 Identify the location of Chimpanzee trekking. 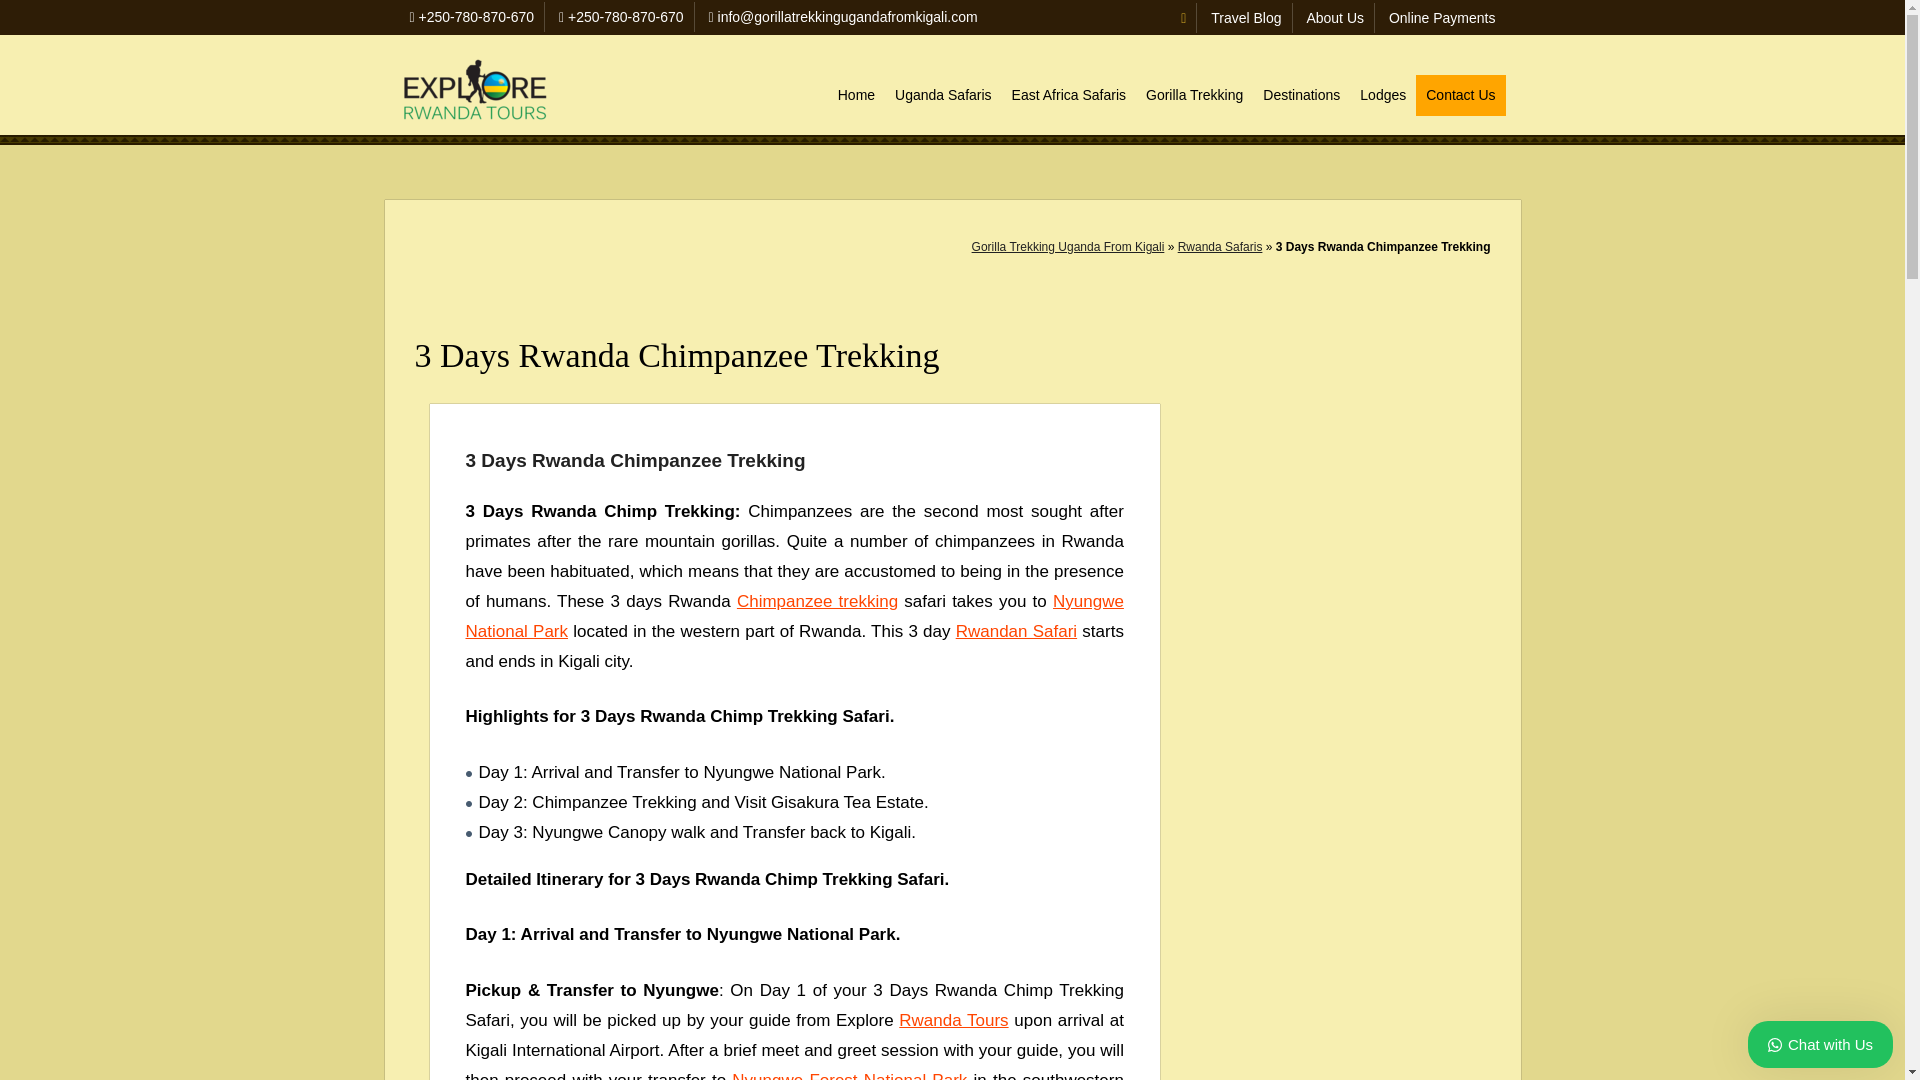
(818, 601).